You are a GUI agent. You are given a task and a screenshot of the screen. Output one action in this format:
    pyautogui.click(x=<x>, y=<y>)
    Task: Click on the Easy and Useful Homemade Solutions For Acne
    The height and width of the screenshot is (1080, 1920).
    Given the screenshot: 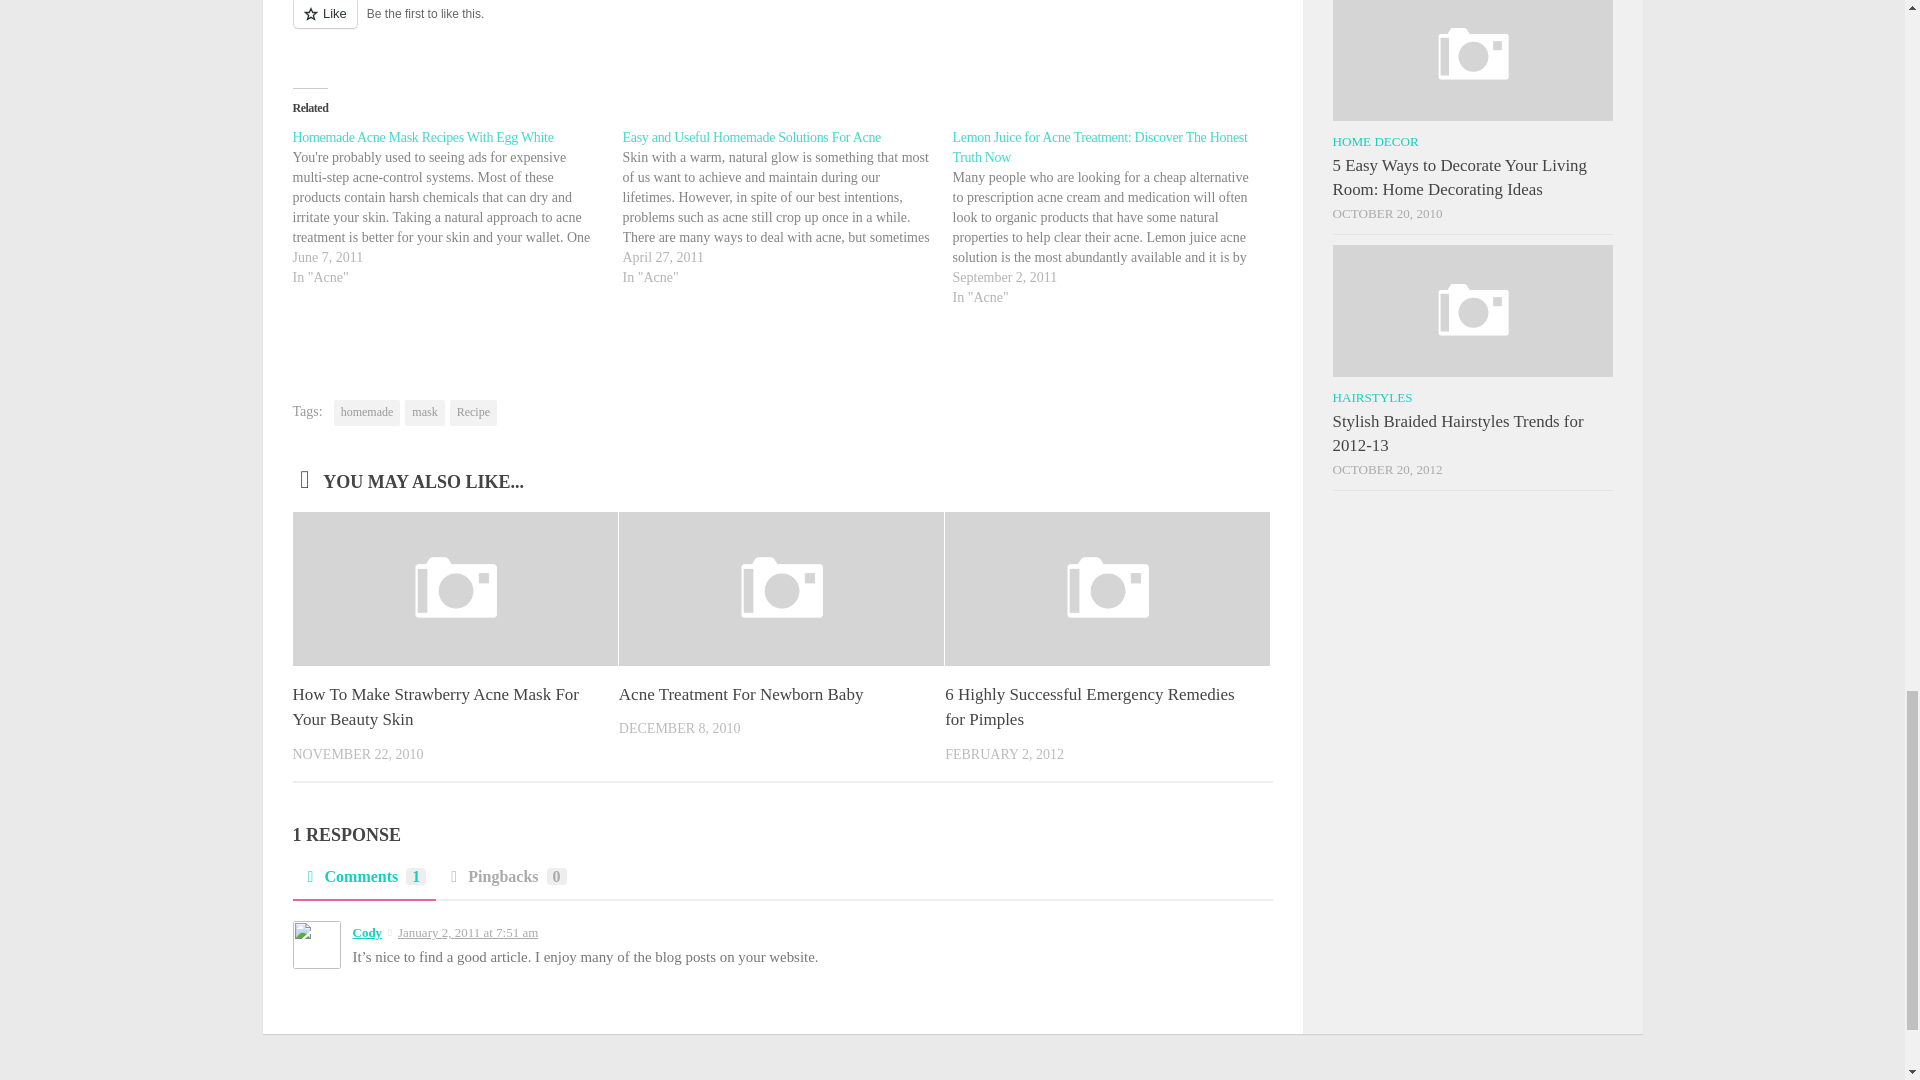 What is the action you would take?
    pyautogui.click(x=787, y=208)
    